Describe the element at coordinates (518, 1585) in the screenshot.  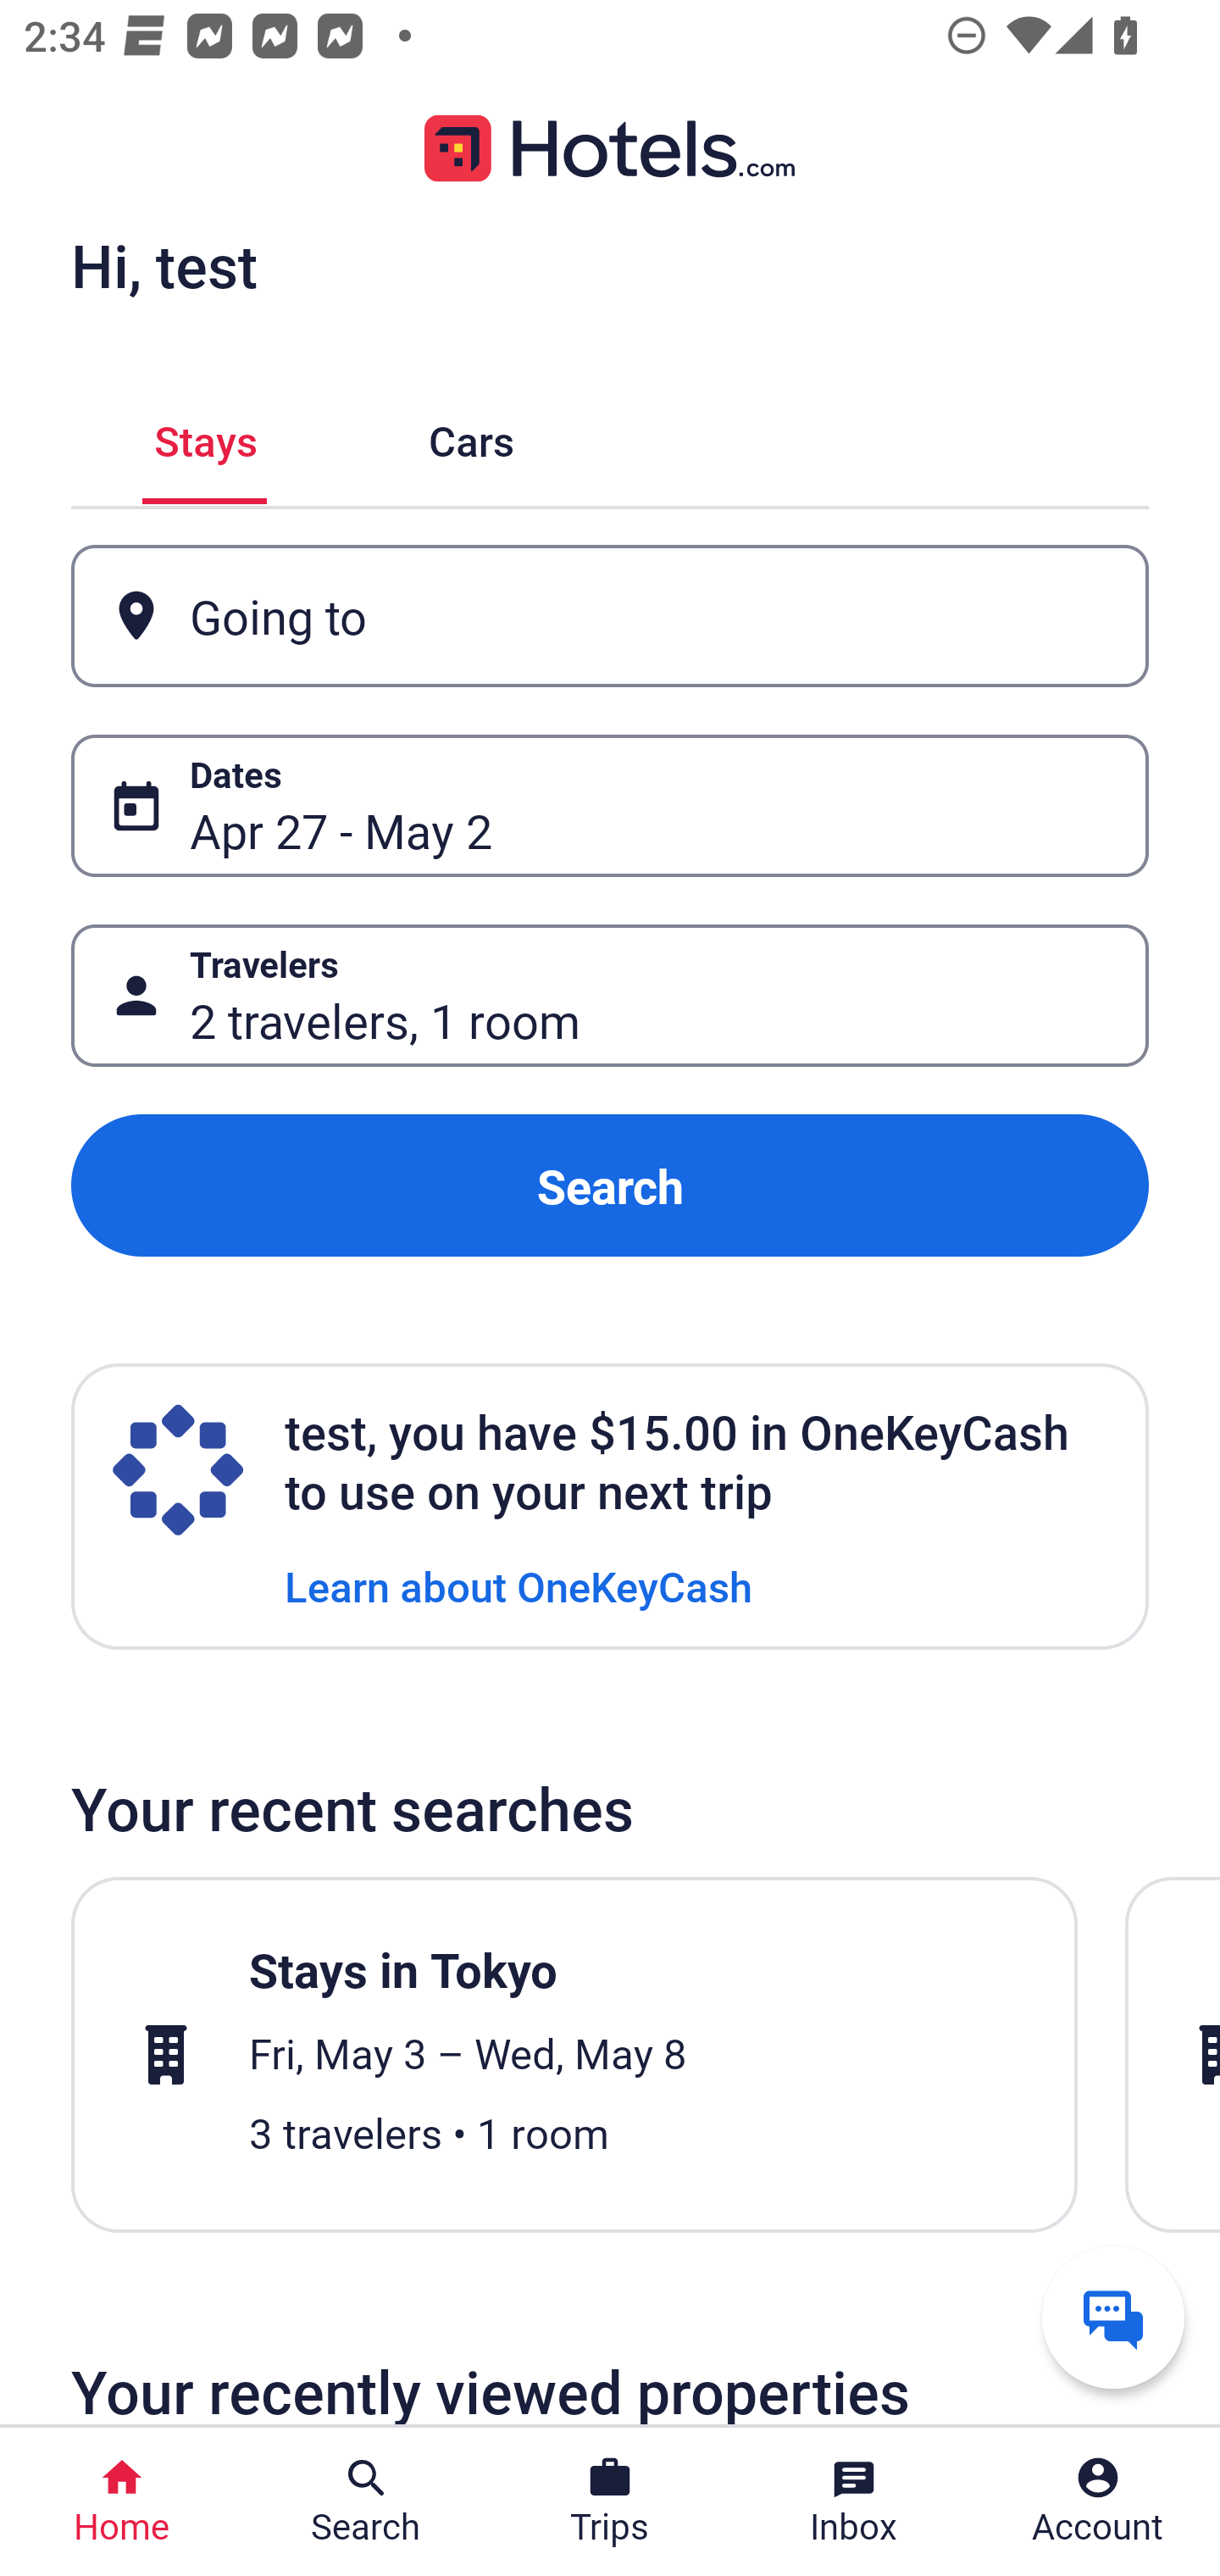
I see `Learn about OneKeyCash Learn about OneKeyCash Link` at that location.